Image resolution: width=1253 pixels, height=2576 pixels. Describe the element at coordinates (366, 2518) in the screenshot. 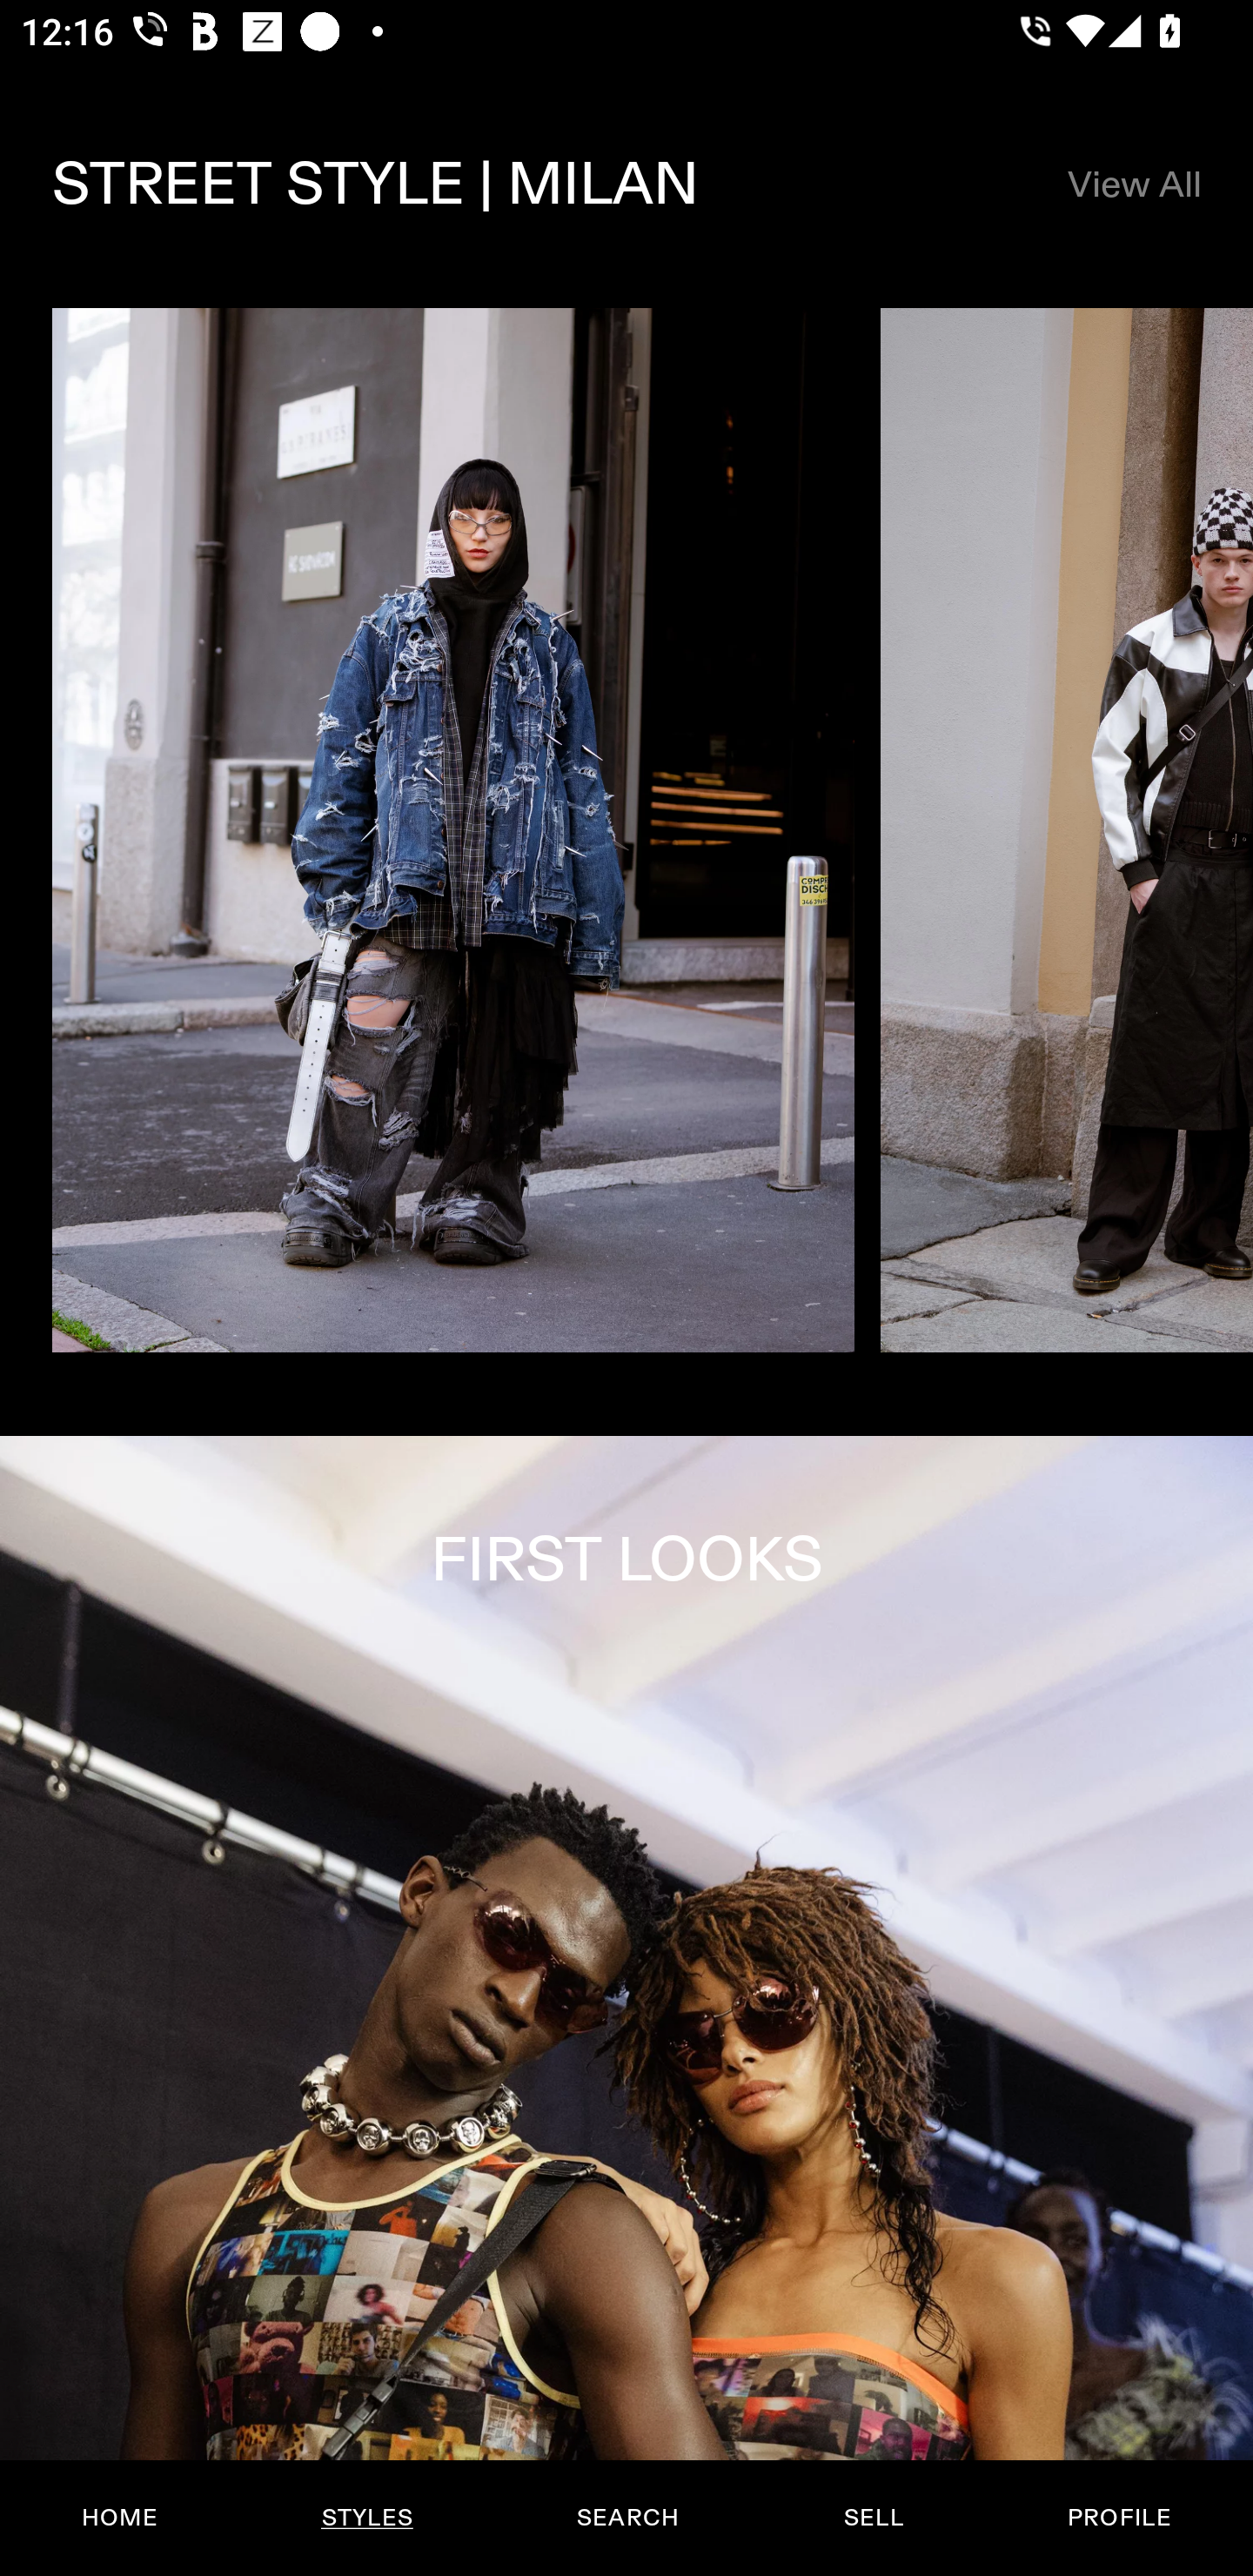

I see `STYLES` at that location.